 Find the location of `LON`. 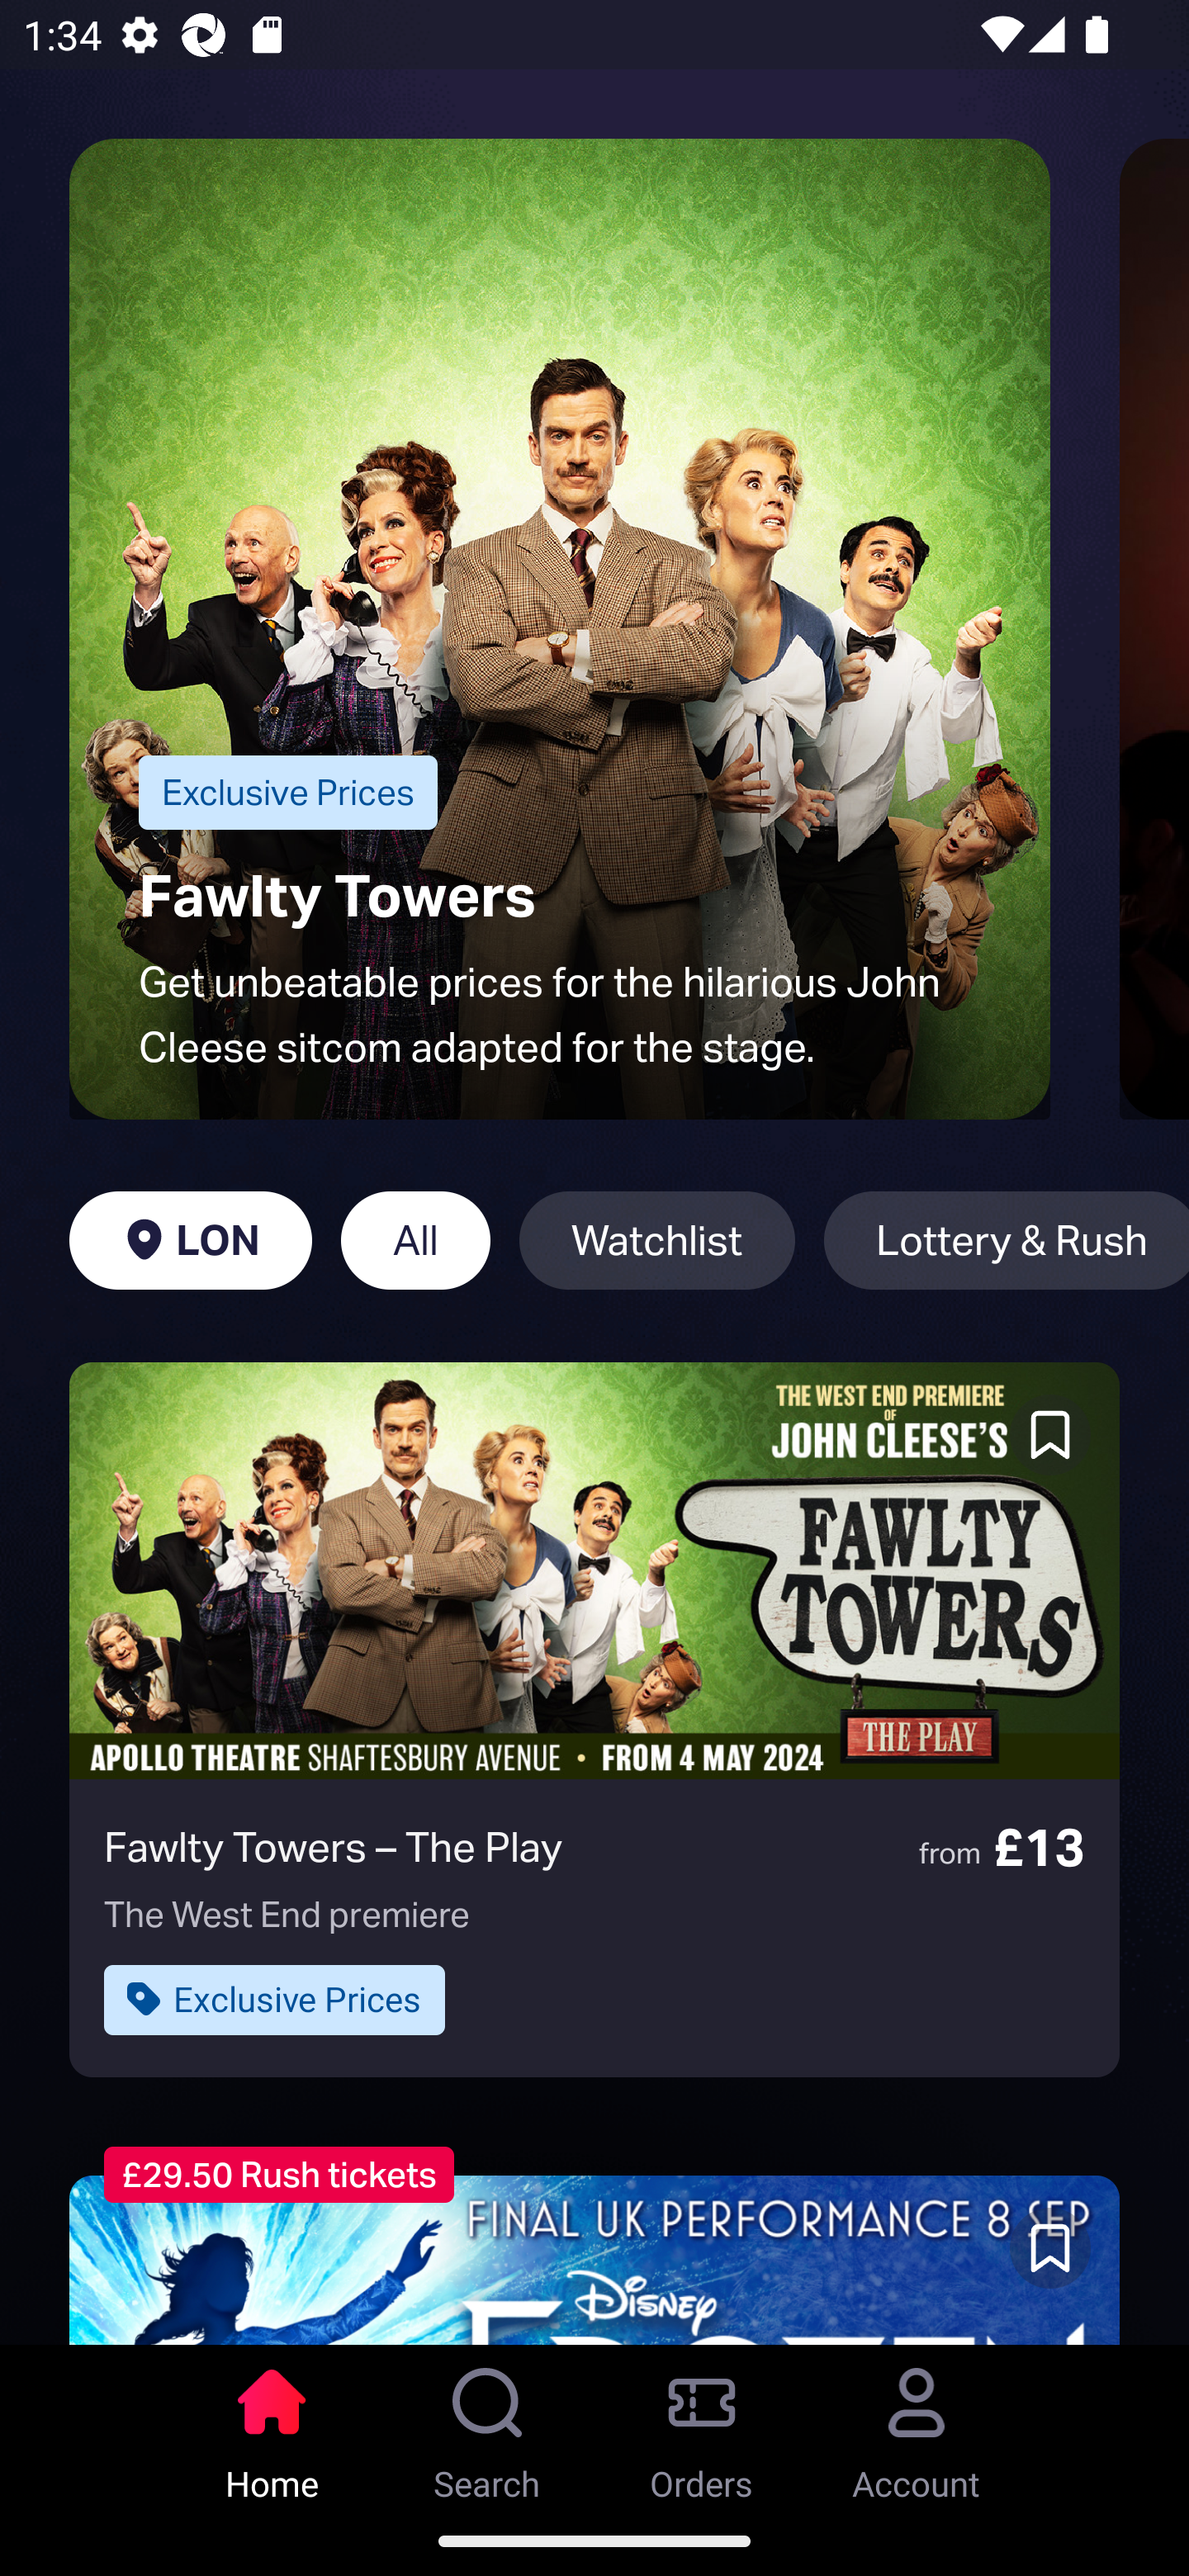

LON is located at coordinates (190, 1240).